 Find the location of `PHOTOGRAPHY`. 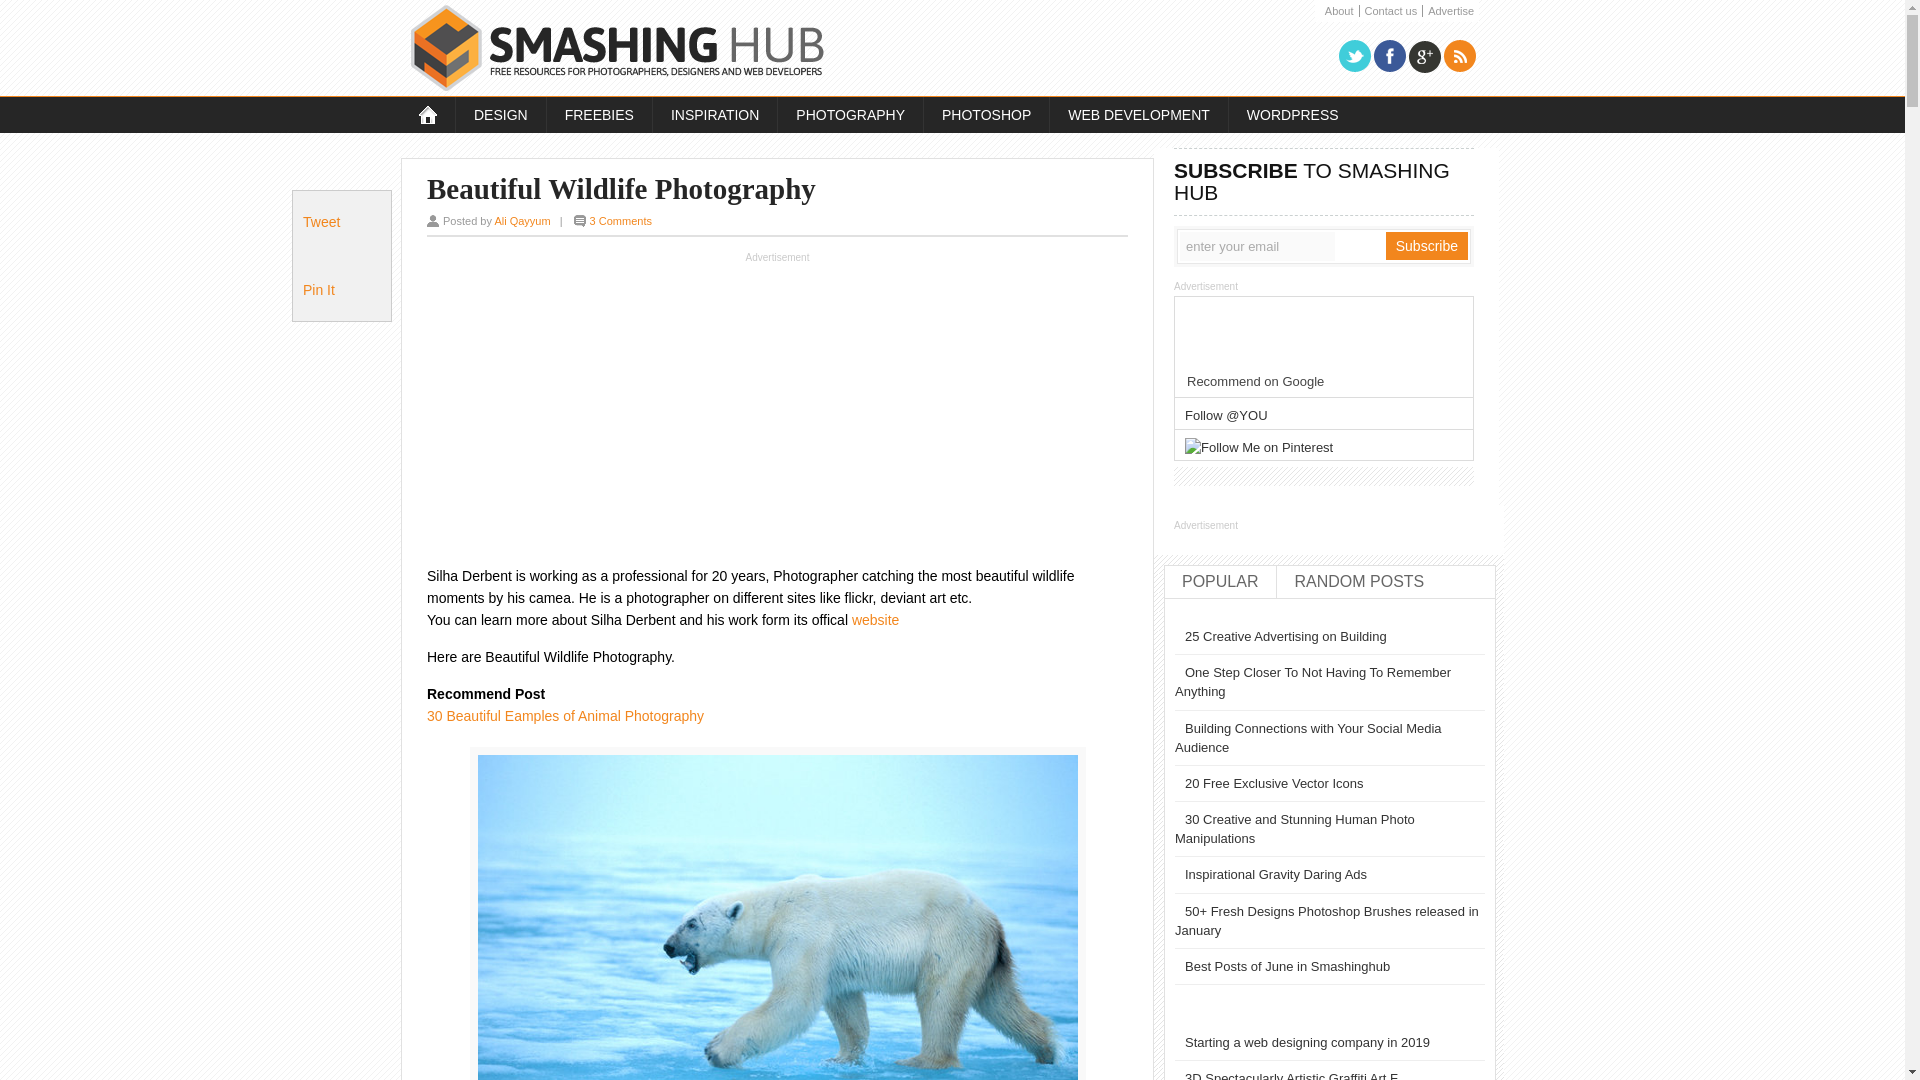

PHOTOGRAPHY is located at coordinates (850, 114).